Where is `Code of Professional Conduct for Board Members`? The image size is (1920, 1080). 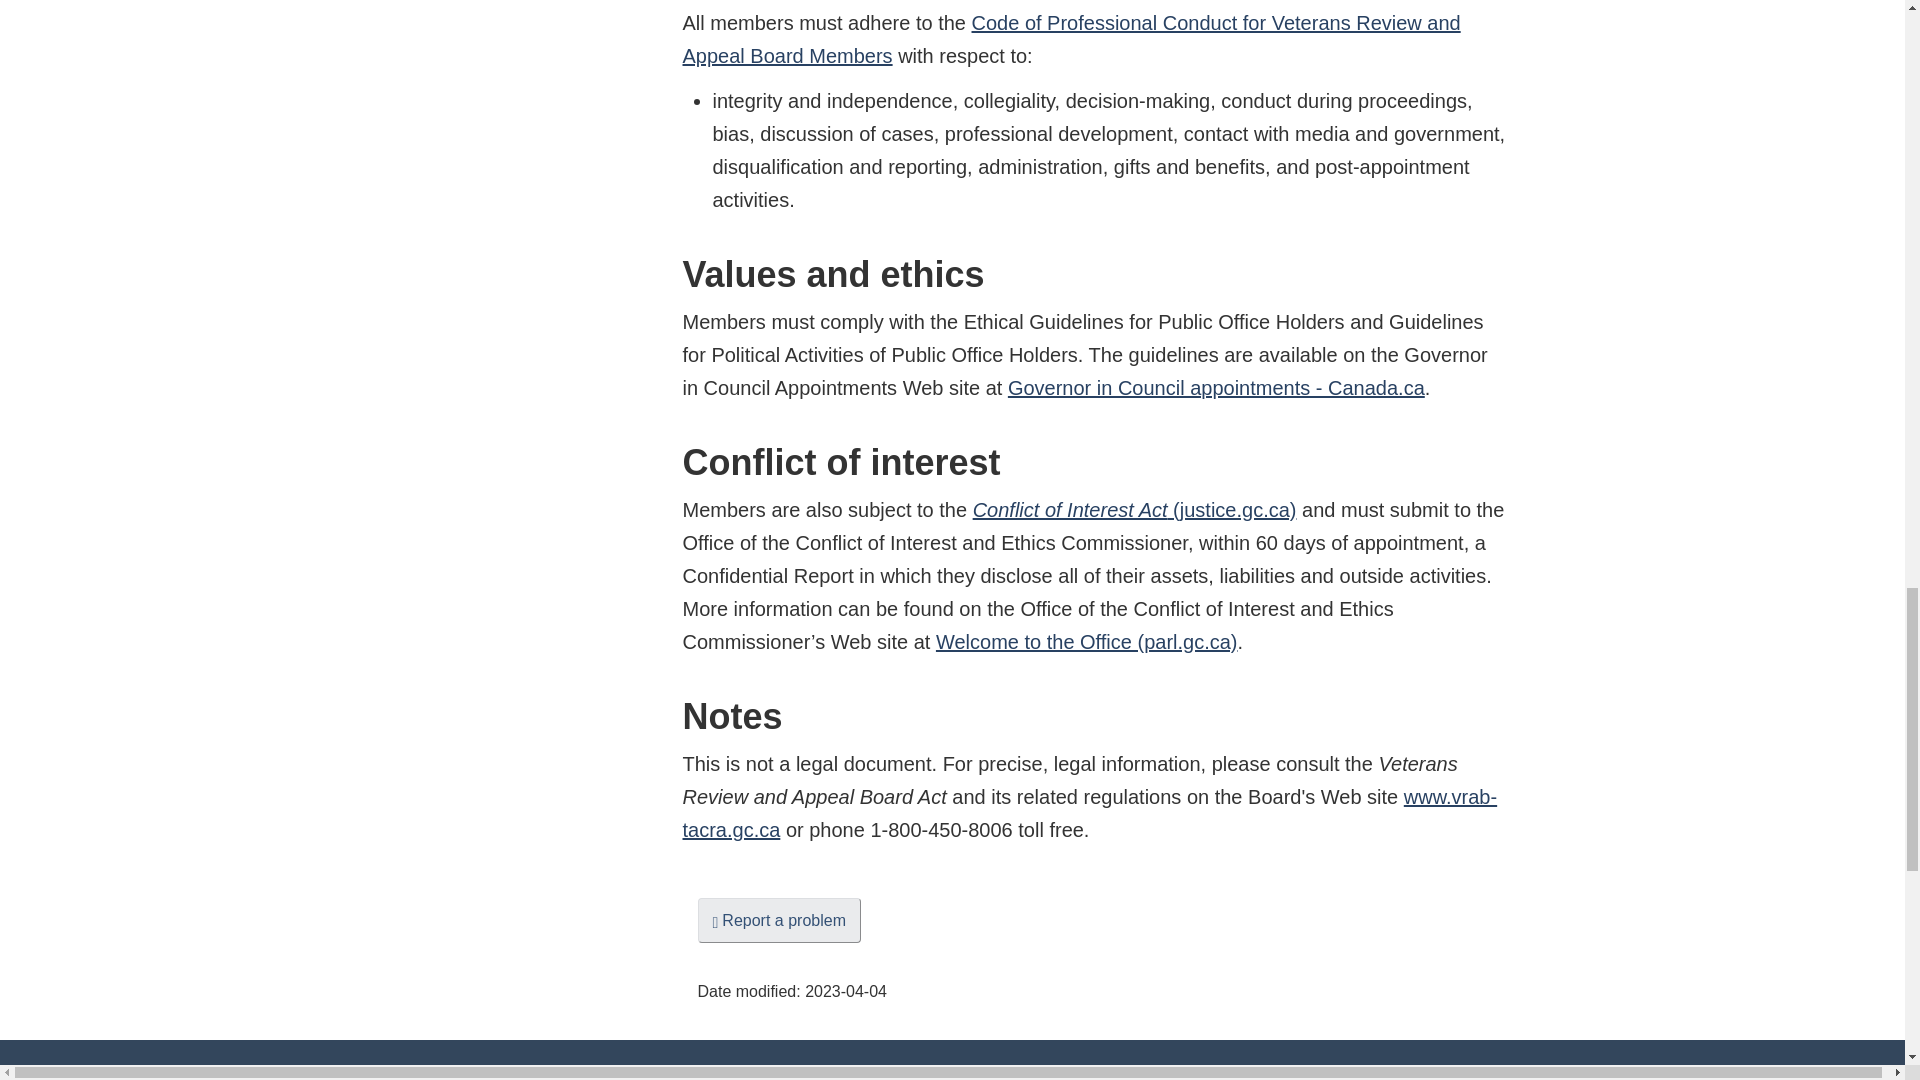
Code of Professional Conduct for Board Members is located at coordinates (1070, 38).